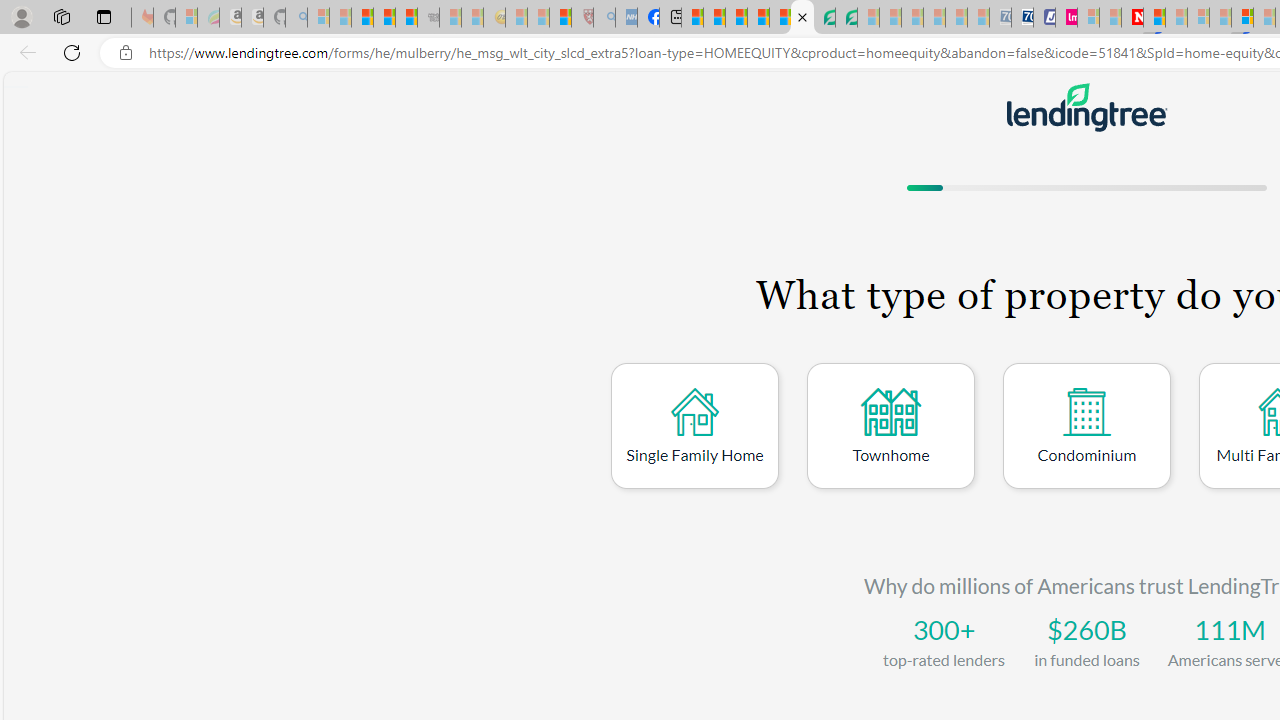 The height and width of the screenshot is (720, 1280). I want to click on Cheap Hotels - Save70.com, so click(1022, 18).